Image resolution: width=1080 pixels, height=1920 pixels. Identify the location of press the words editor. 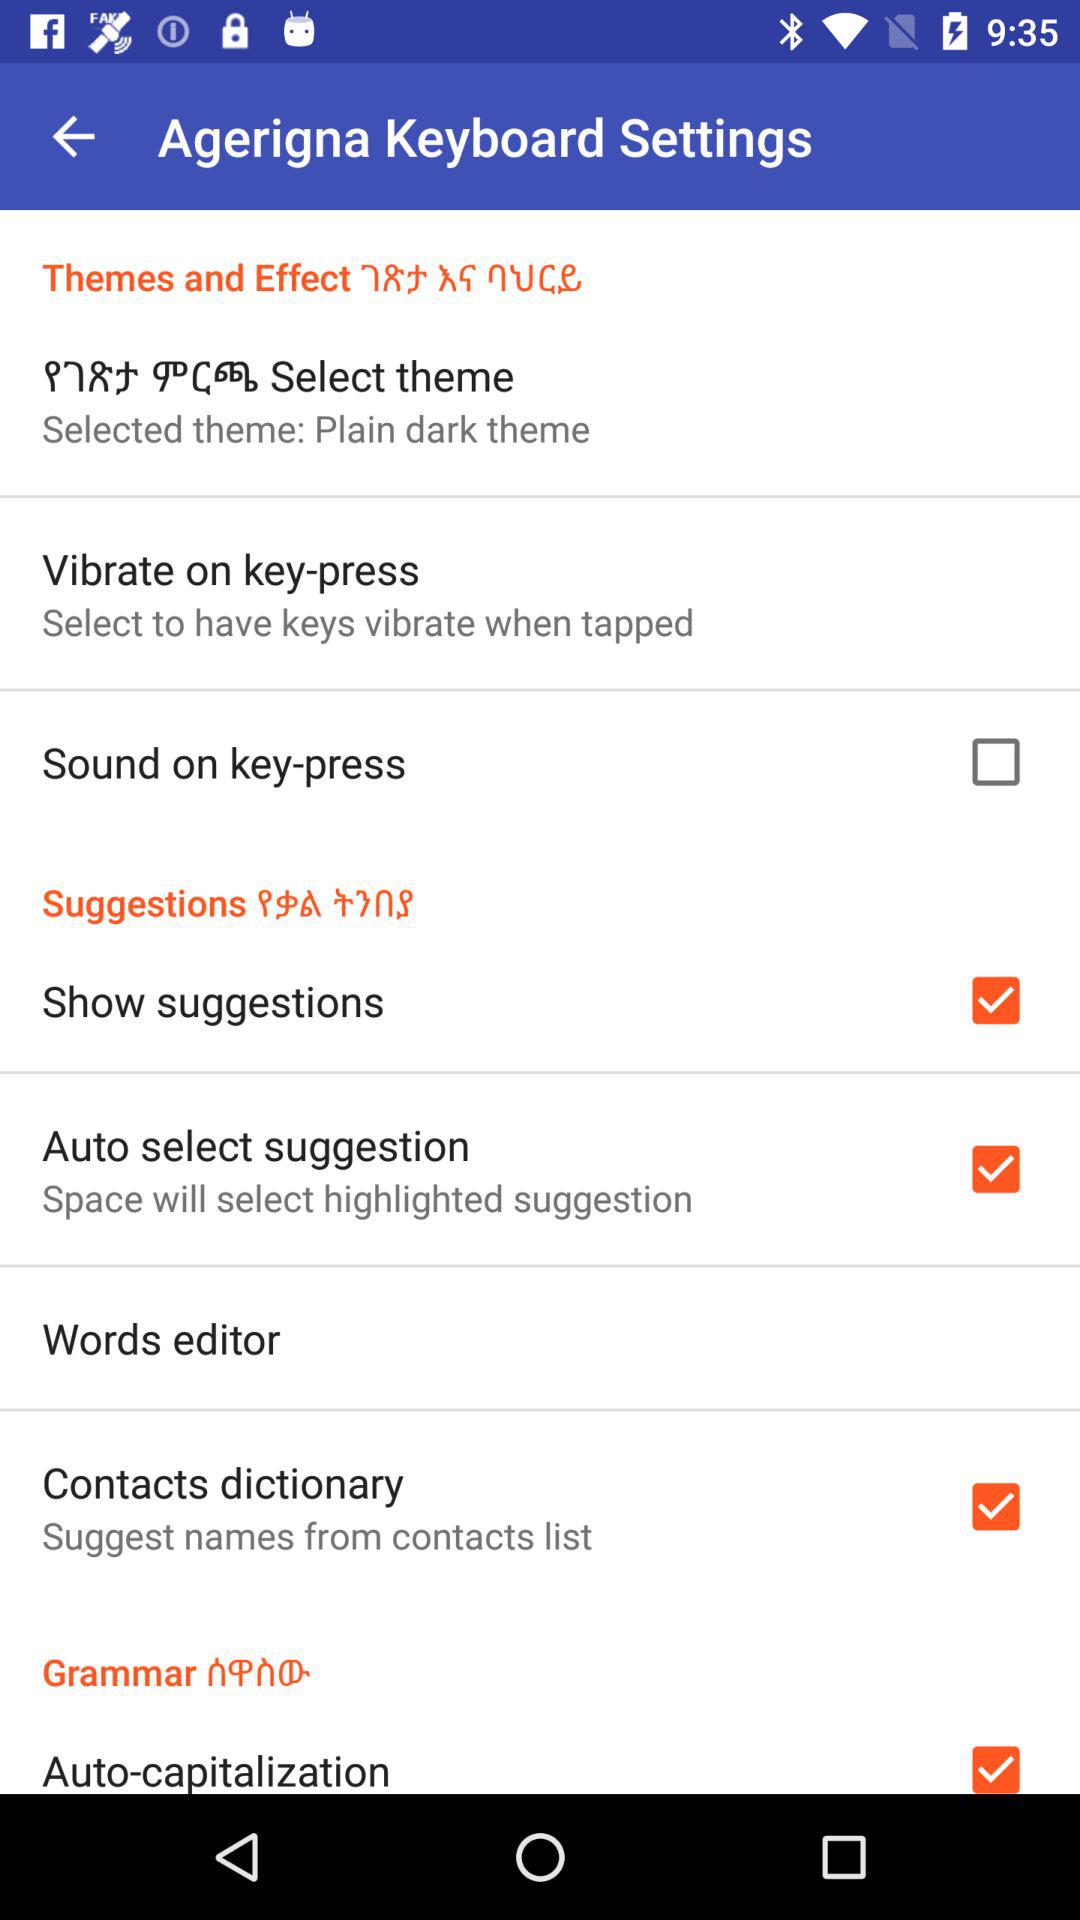
(161, 1338).